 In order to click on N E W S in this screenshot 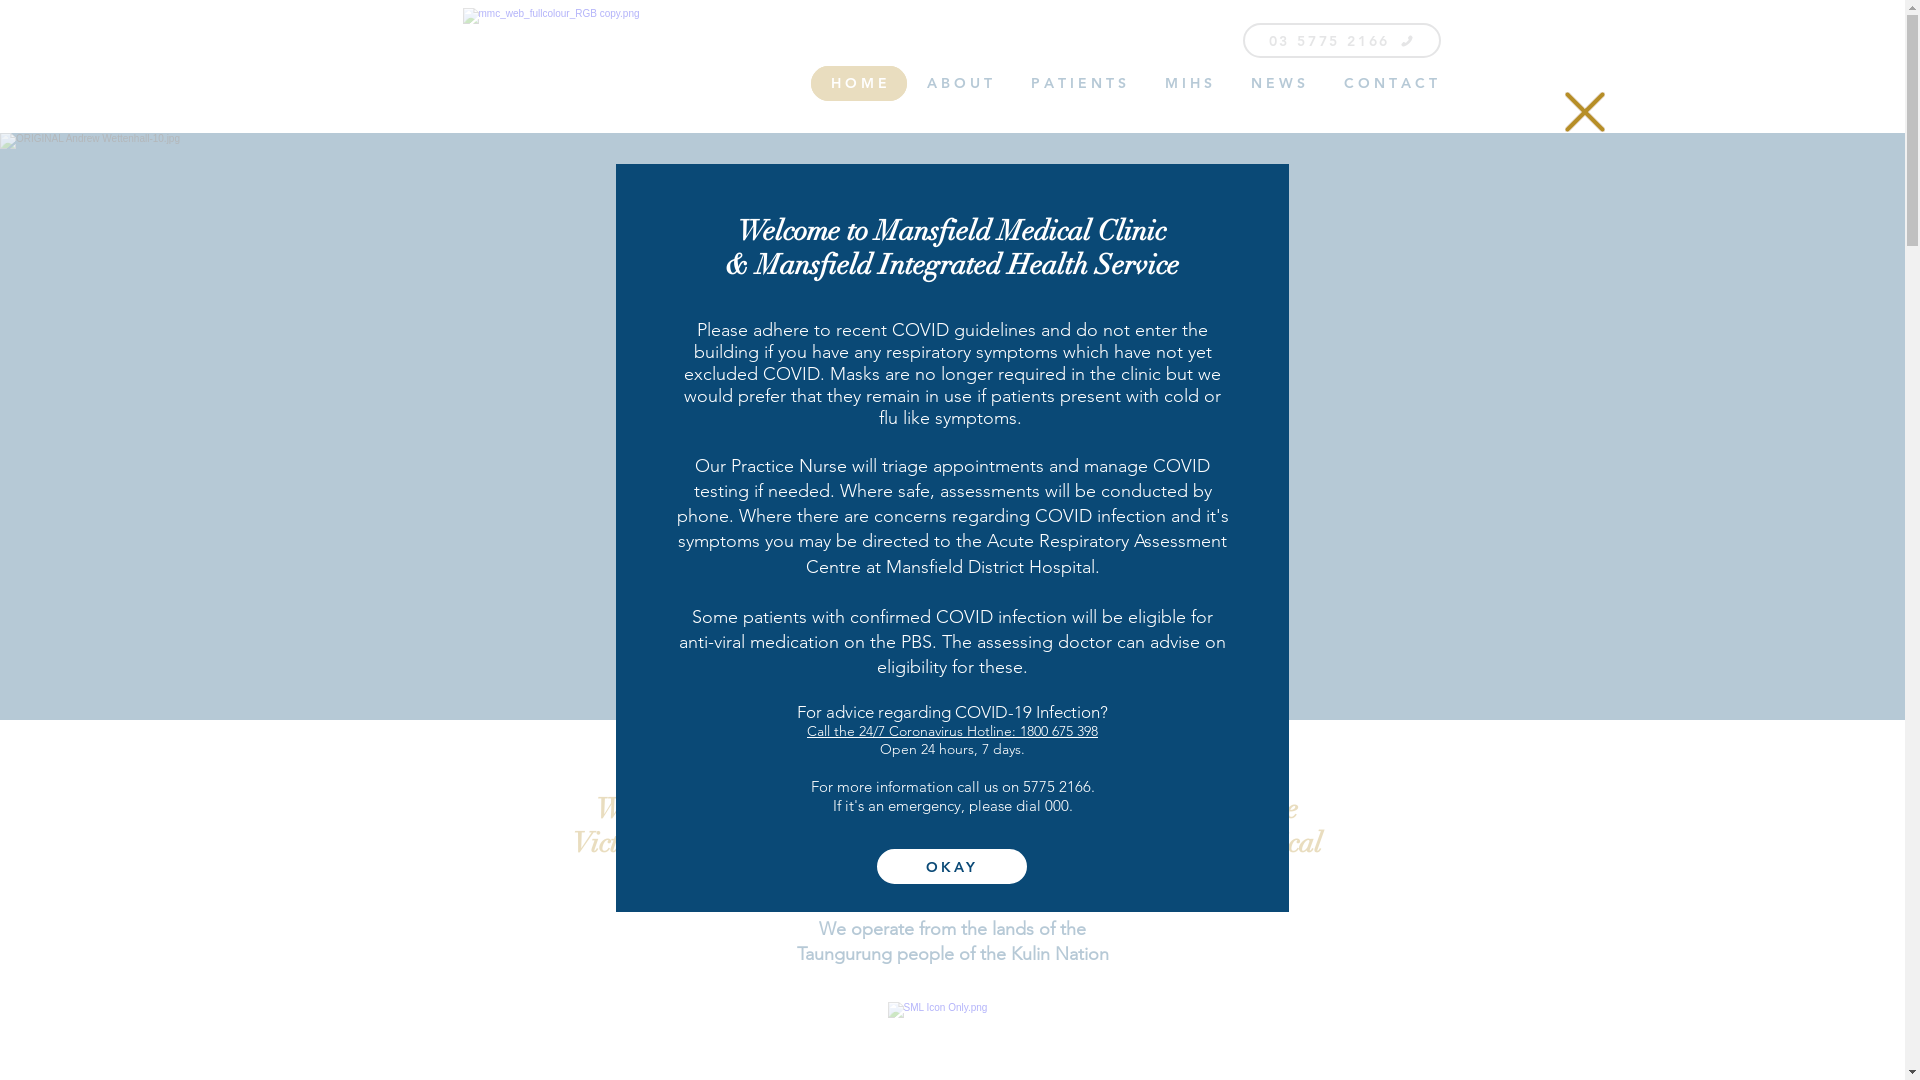, I will do `click(1278, 84)`.